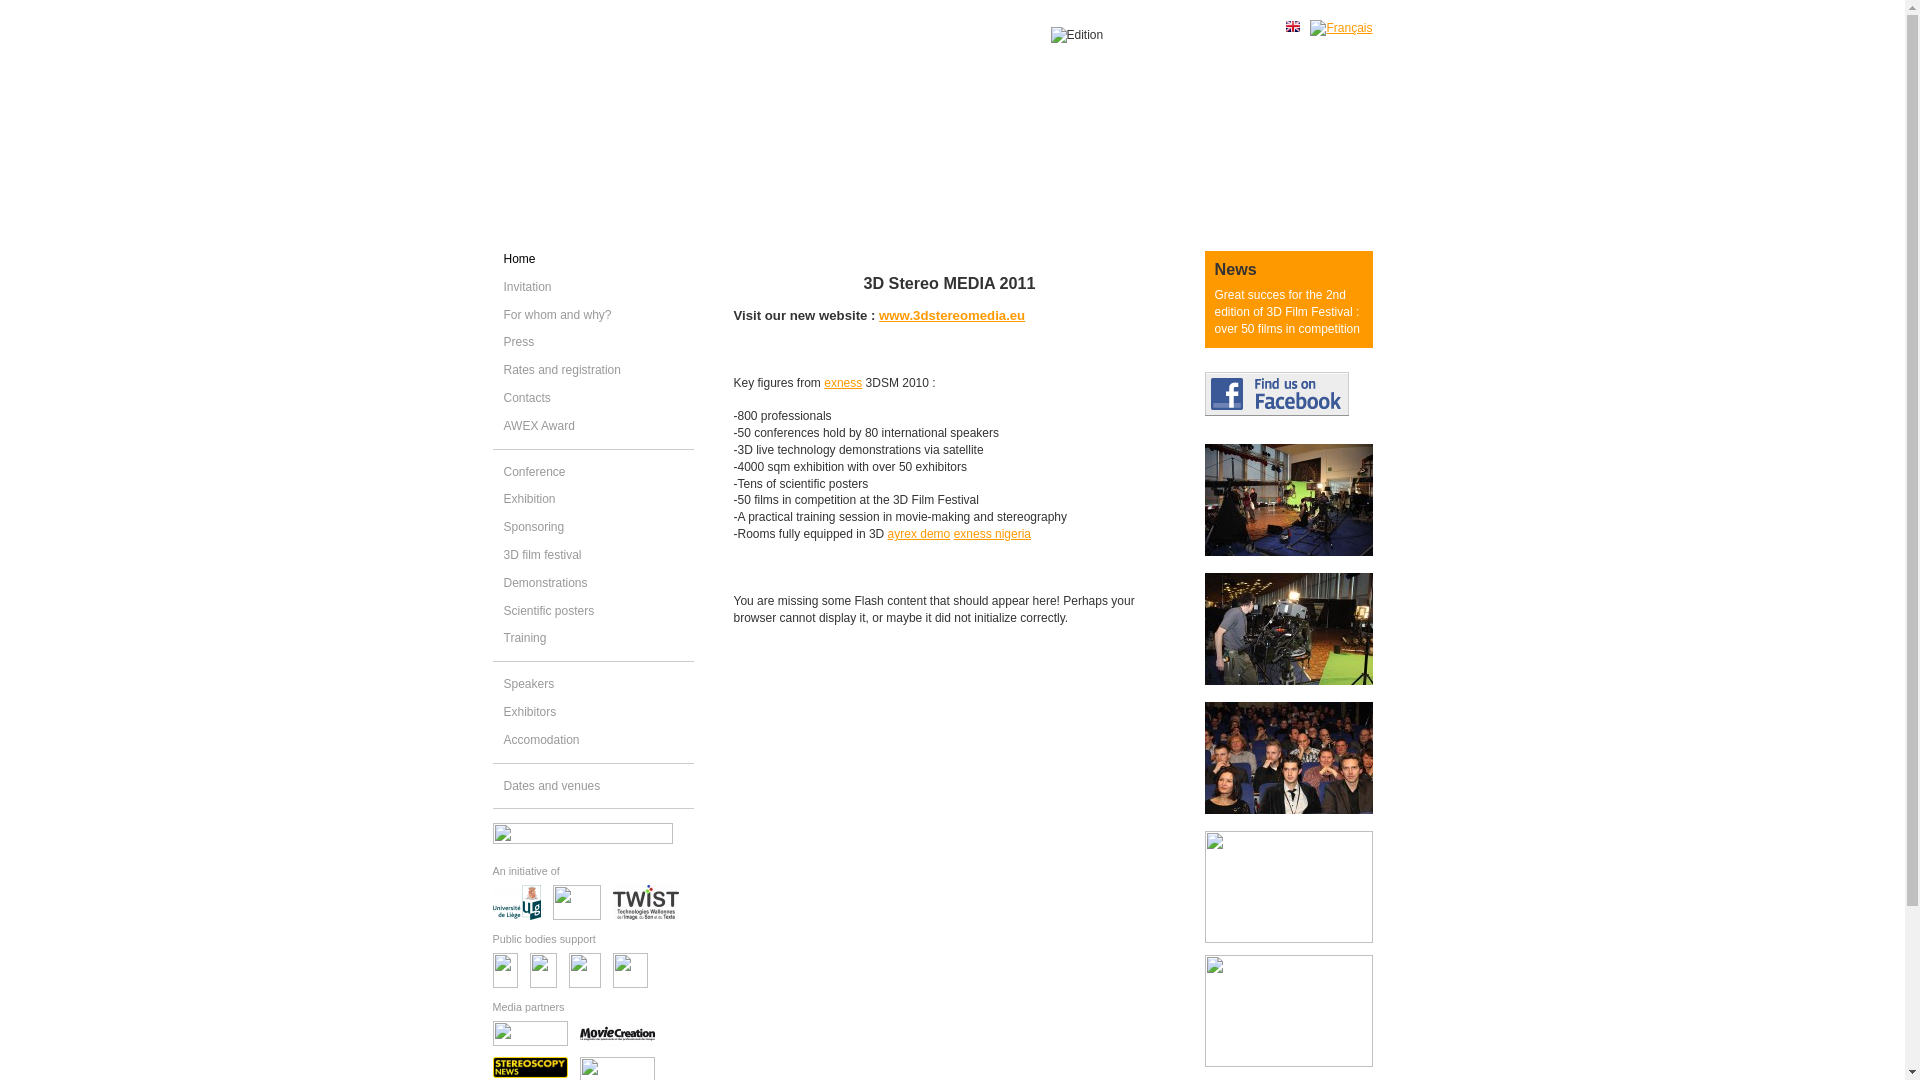  Describe the element at coordinates (562, 370) in the screenshot. I see `Rates and registration` at that location.